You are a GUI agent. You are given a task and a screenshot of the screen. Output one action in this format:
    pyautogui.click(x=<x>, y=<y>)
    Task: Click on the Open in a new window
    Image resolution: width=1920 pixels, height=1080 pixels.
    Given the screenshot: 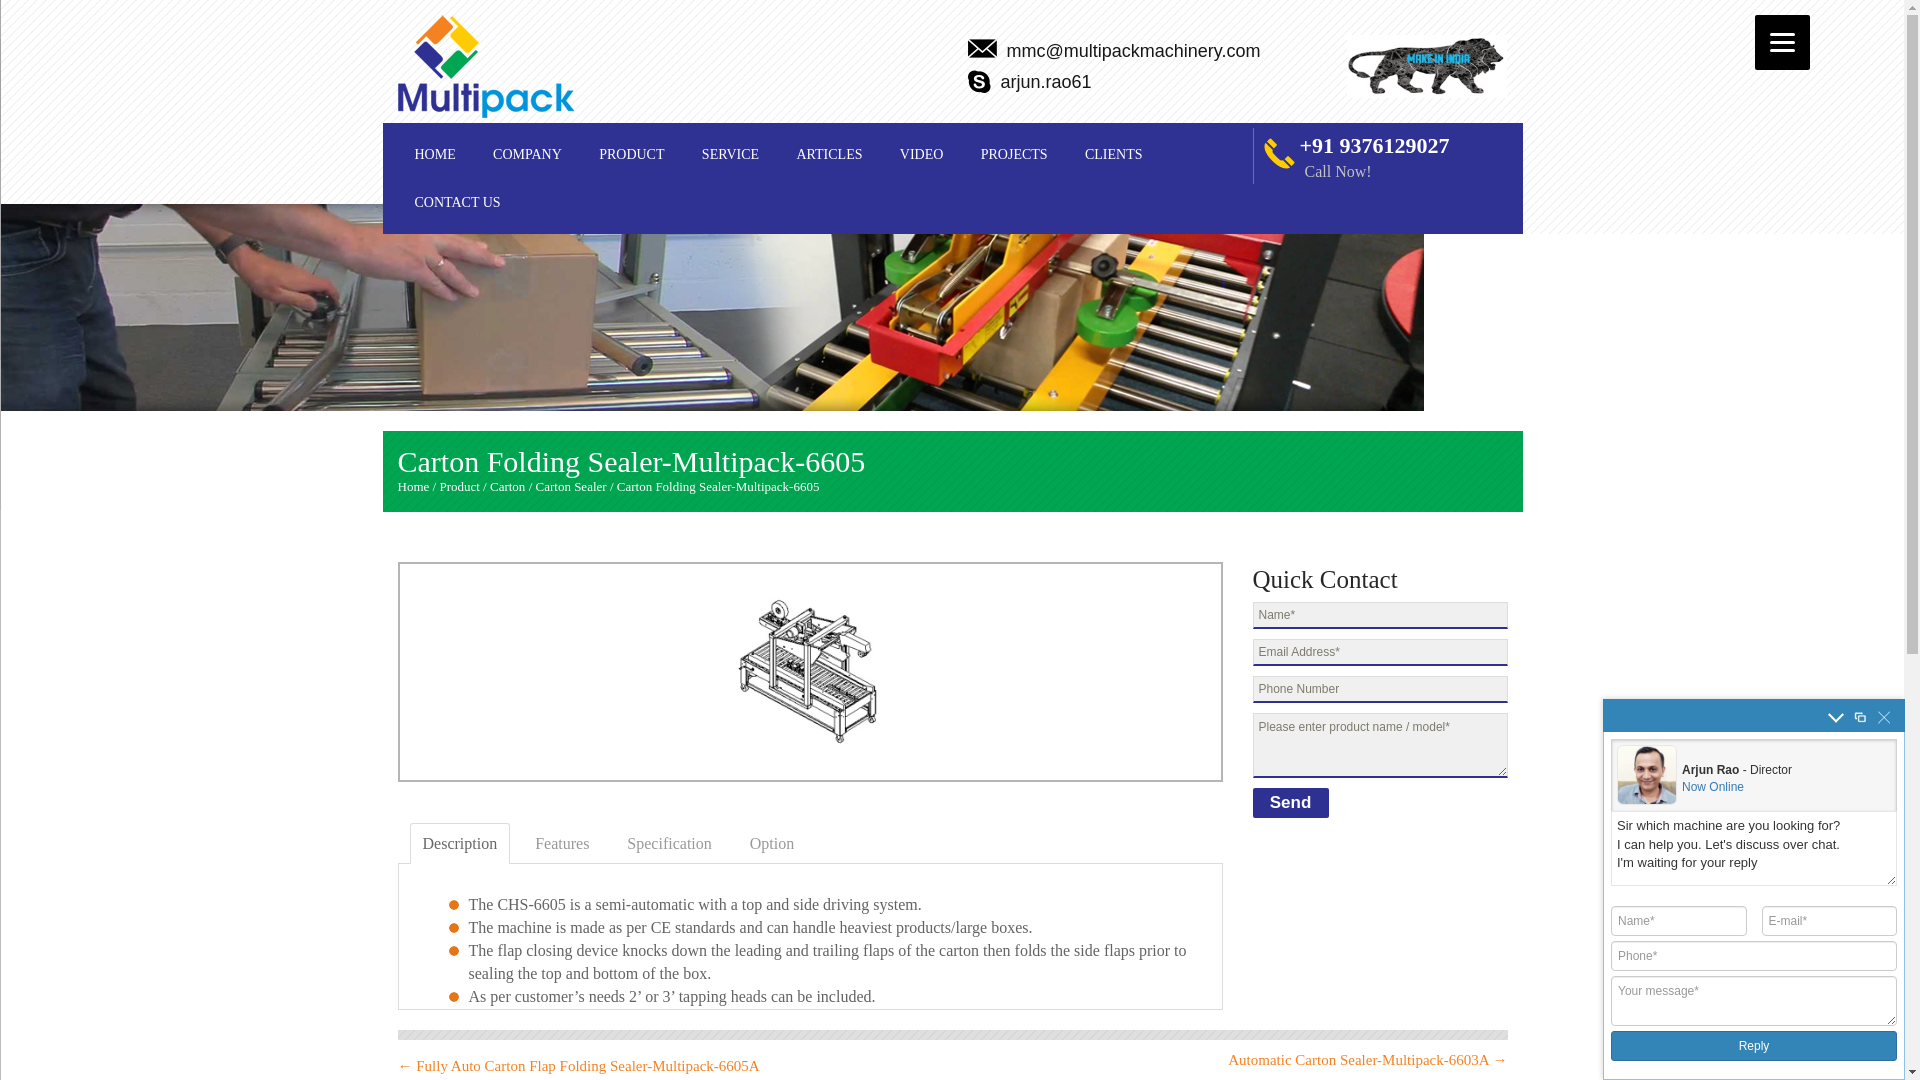 What is the action you would take?
    pyautogui.click(x=1859, y=716)
    